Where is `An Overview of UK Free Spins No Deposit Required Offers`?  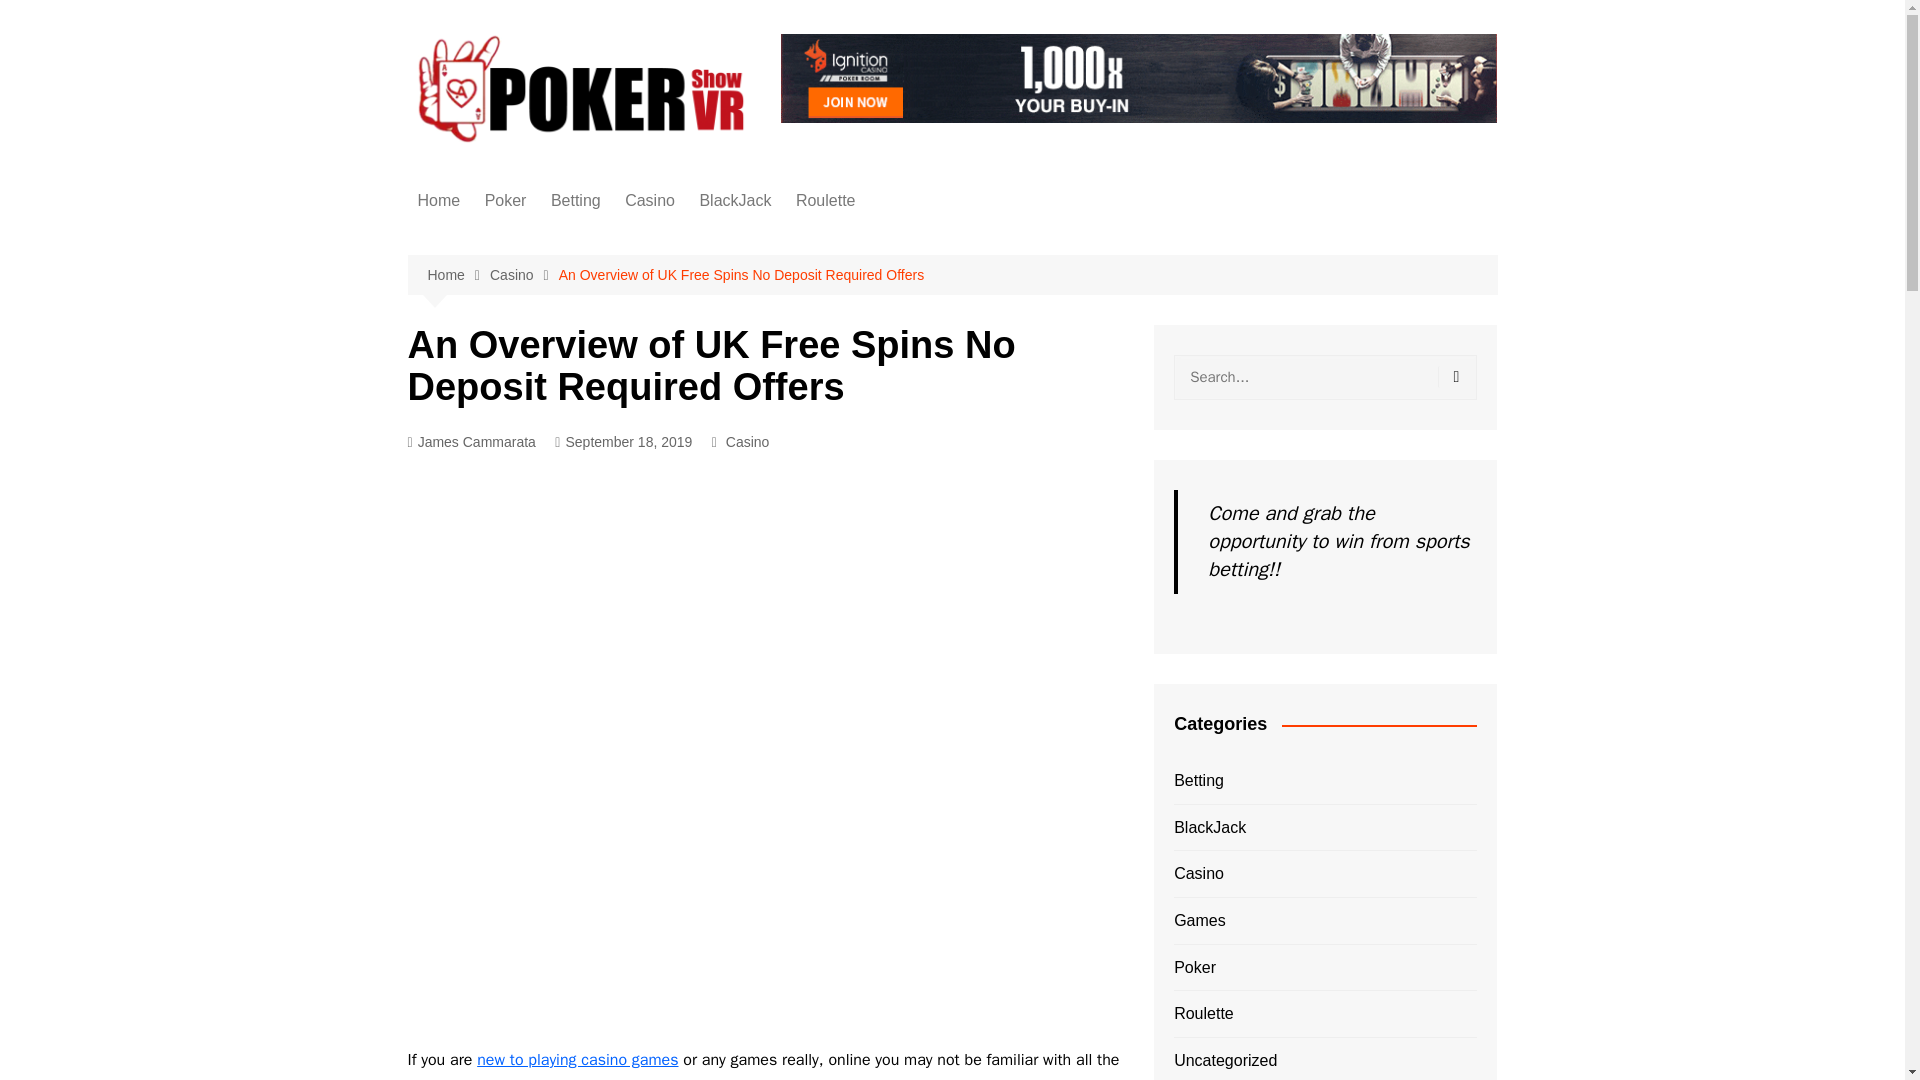
An Overview of UK Free Spins No Deposit Required Offers is located at coordinates (740, 274).